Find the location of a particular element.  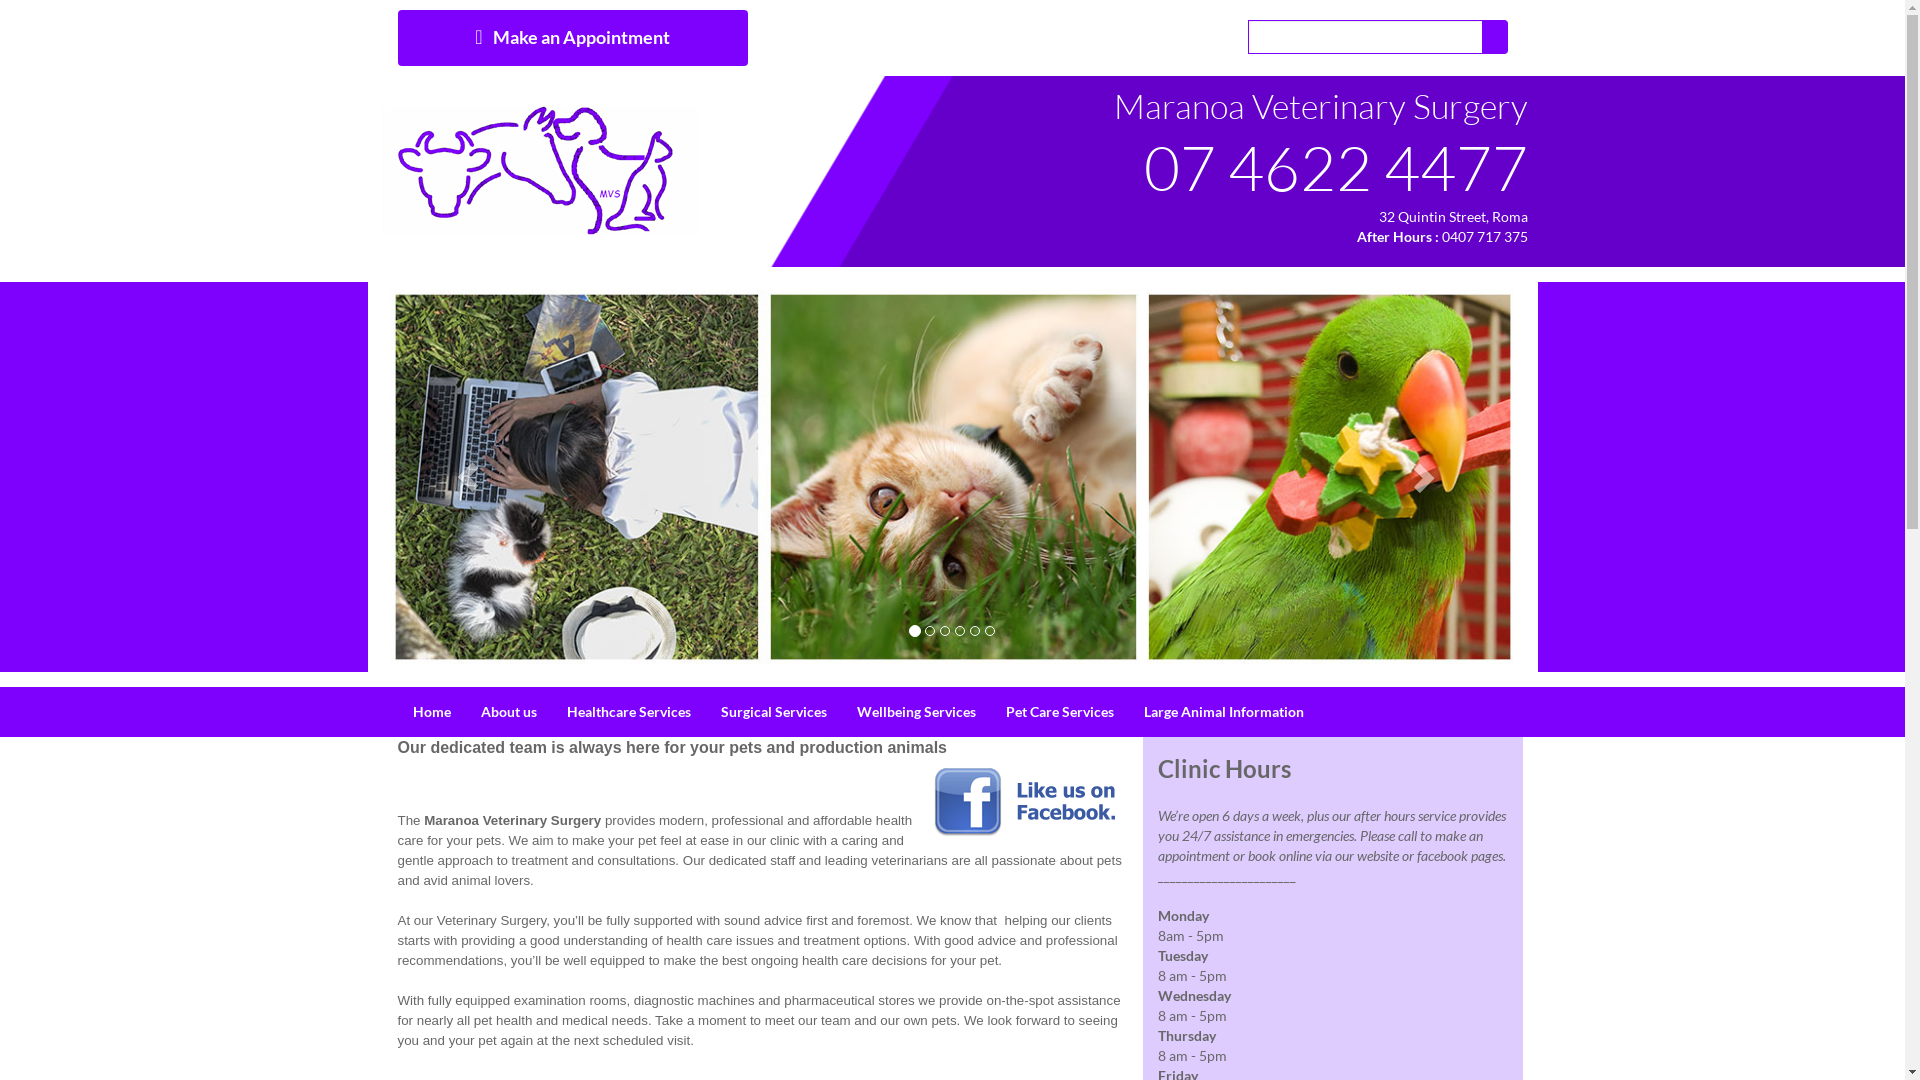

07 4622 4477 is located at coordinates (1336, 167).